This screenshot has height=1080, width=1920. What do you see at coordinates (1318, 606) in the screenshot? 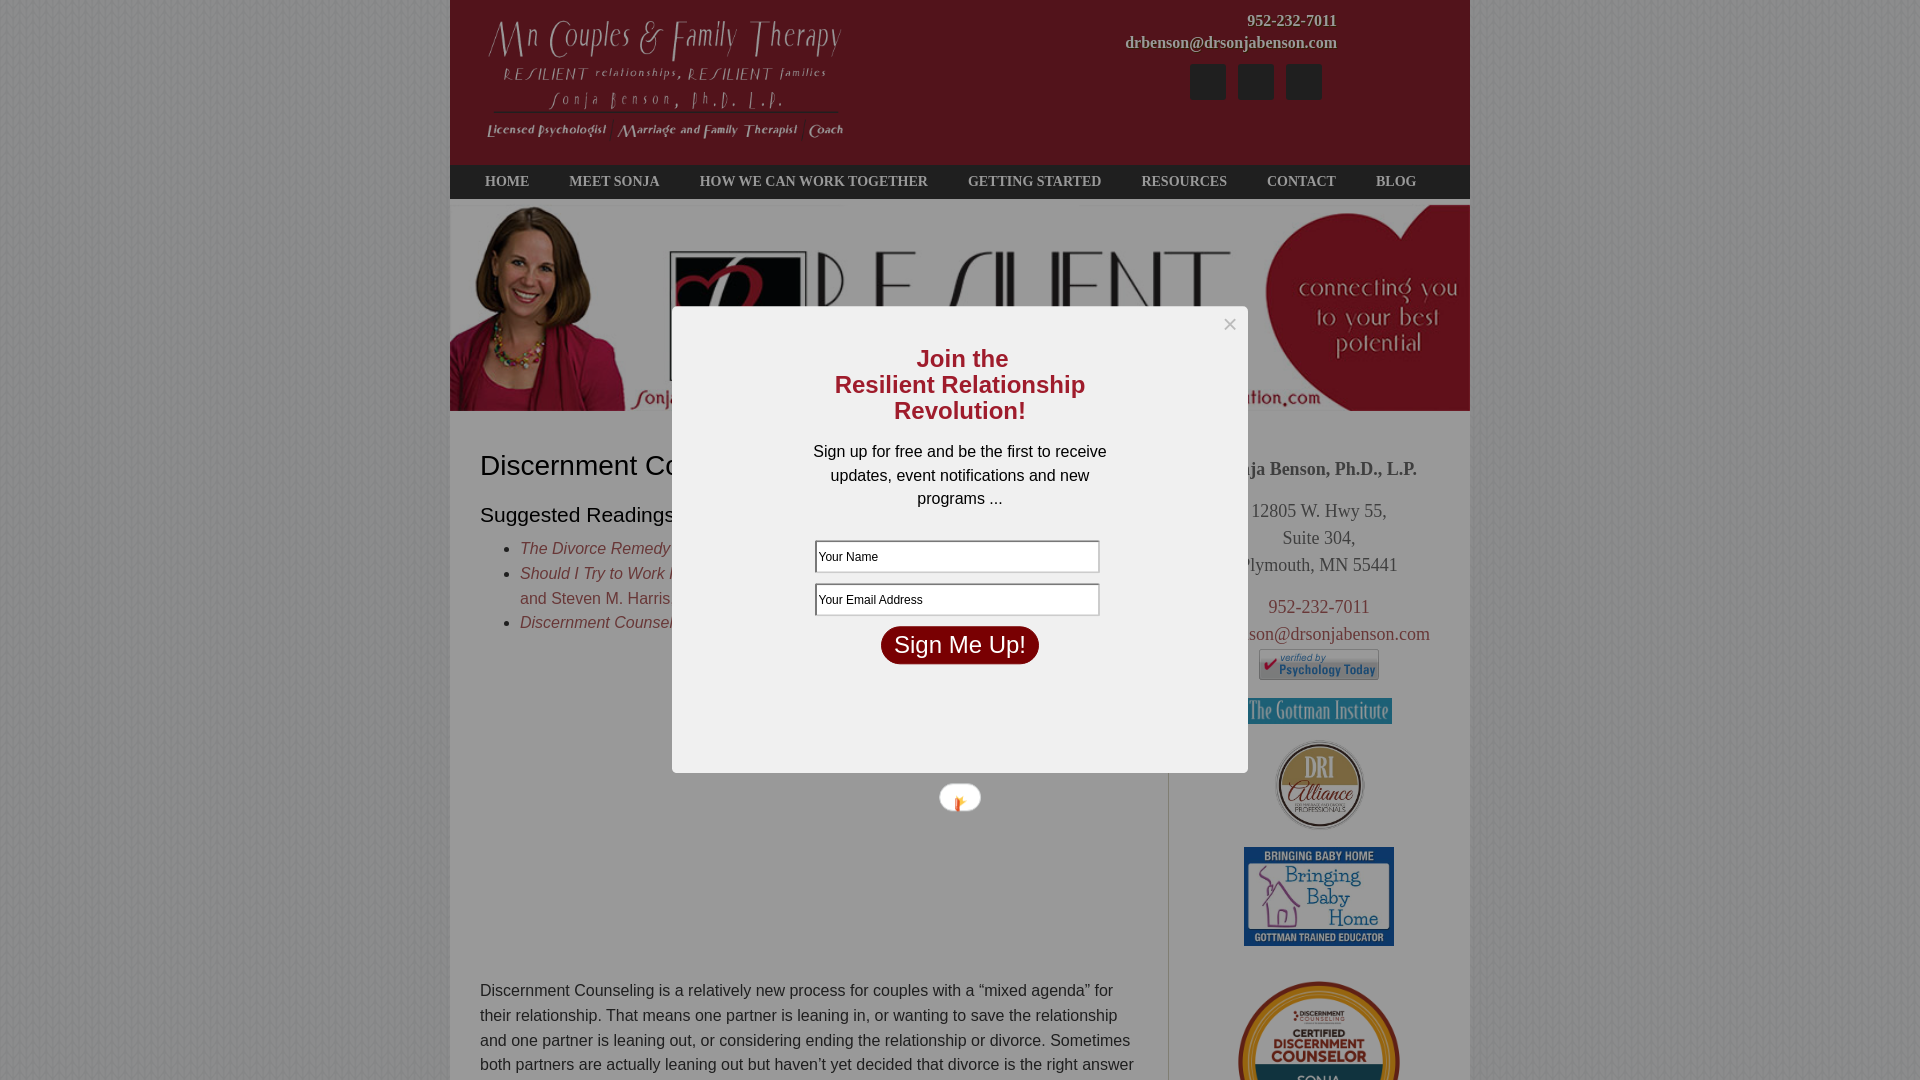
I see `952-232-7011` at bounding box center [1318, 606].